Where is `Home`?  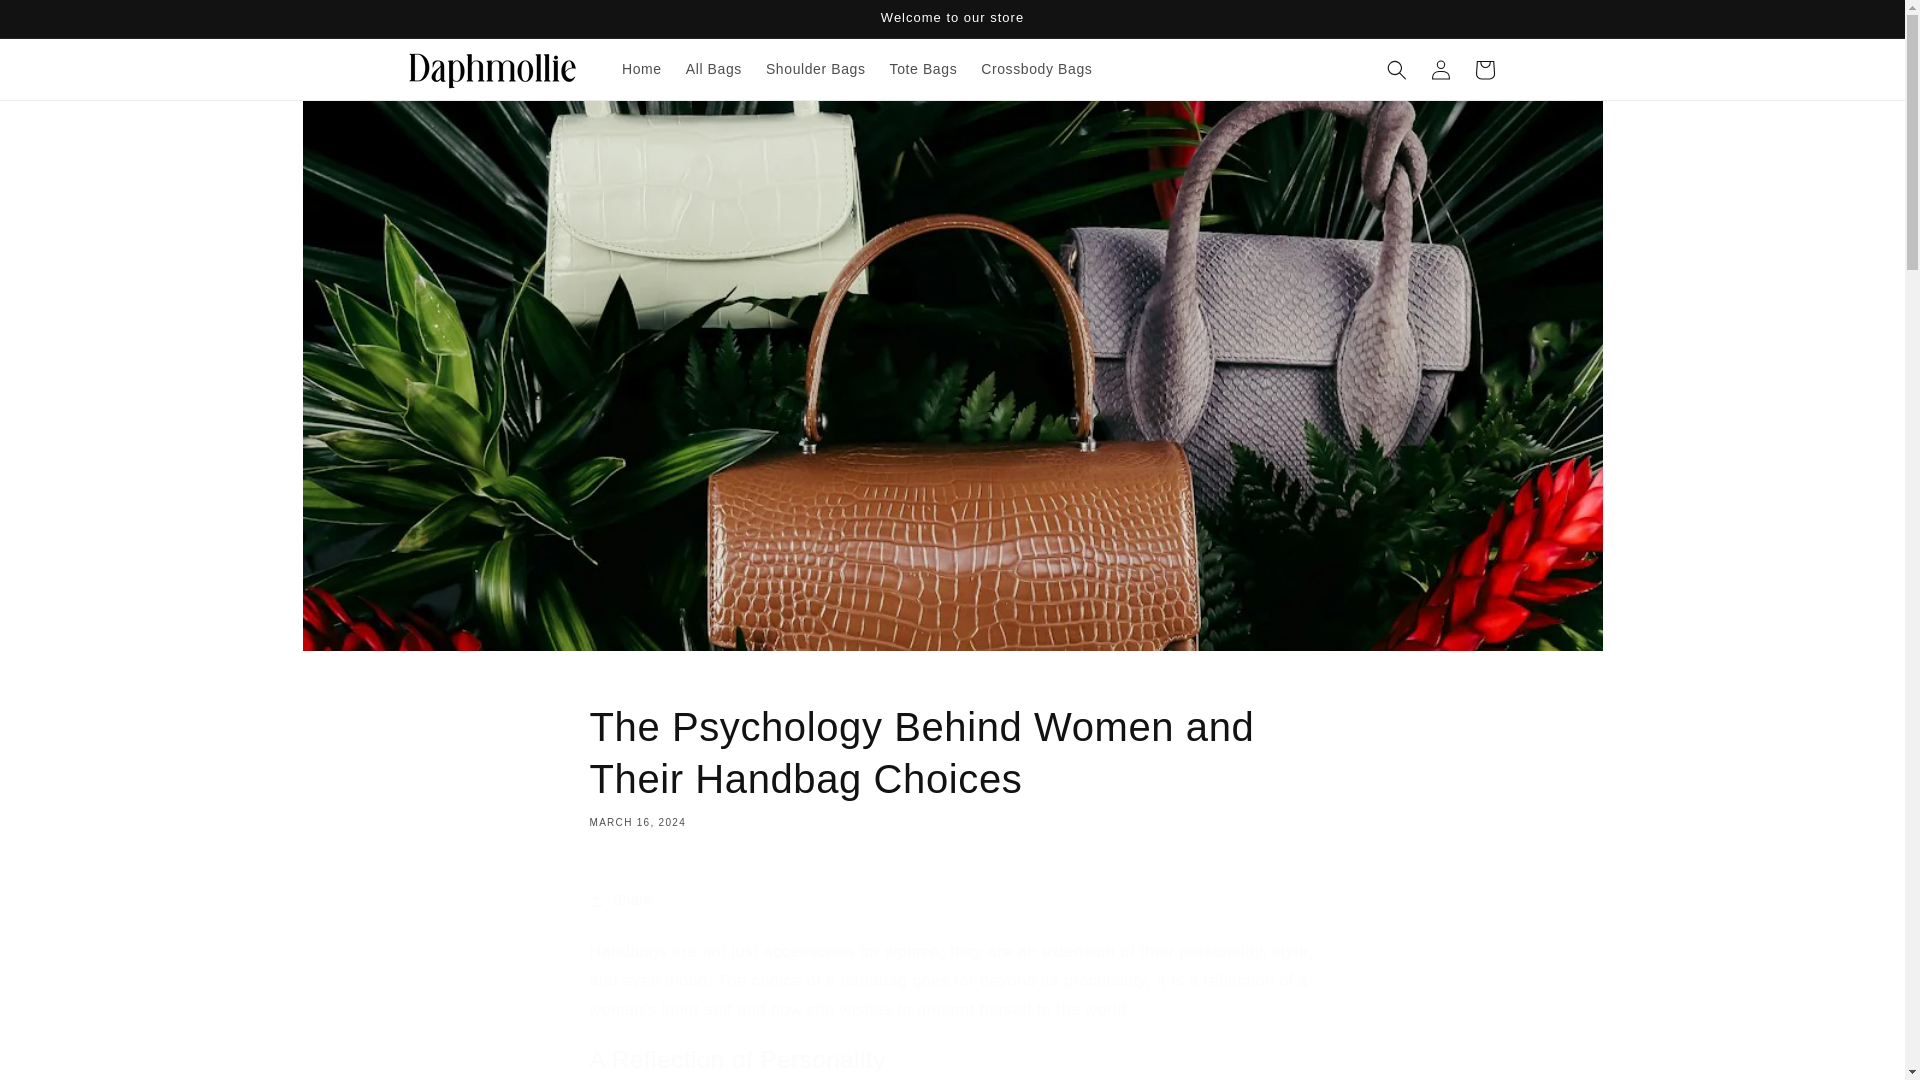 Home is located at coordinates (642, 68).